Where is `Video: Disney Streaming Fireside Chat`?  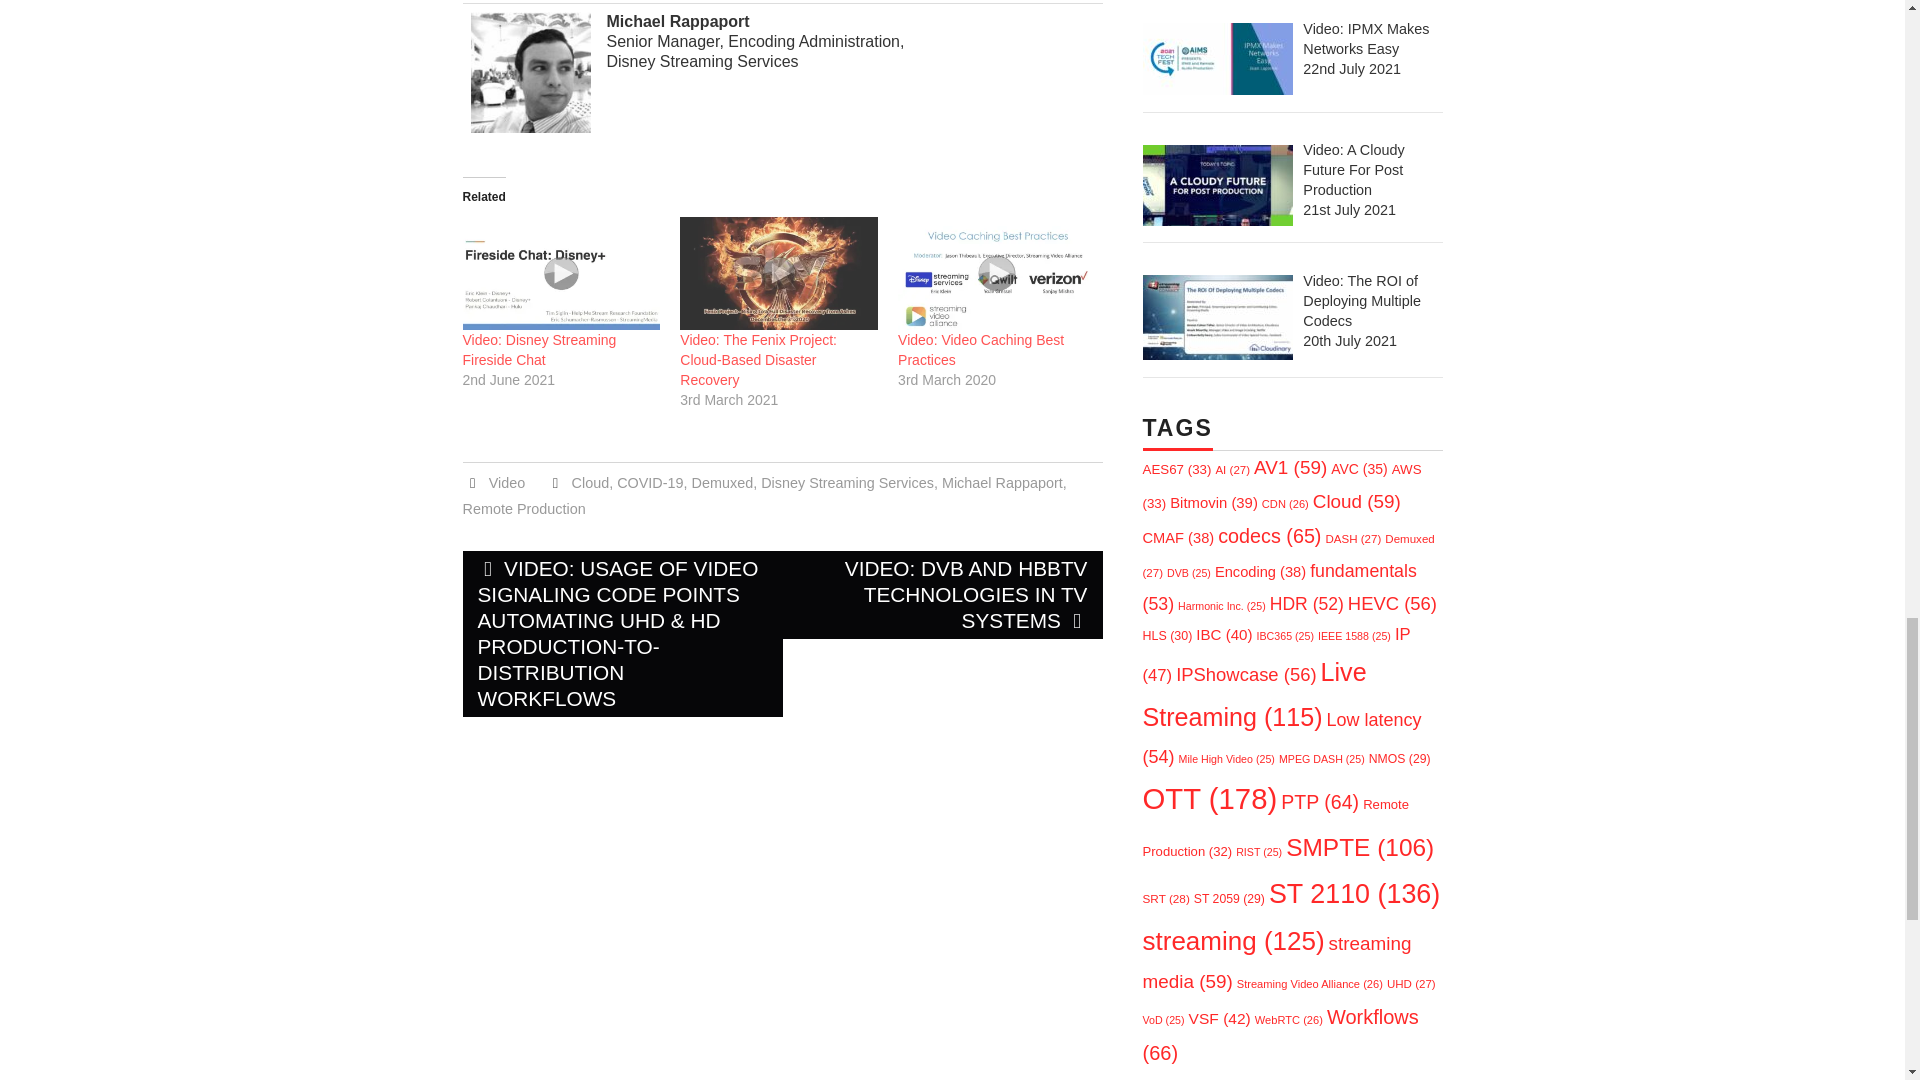
Video: Disney Streaming Fireside Chat is located at coordinates (561, 274).